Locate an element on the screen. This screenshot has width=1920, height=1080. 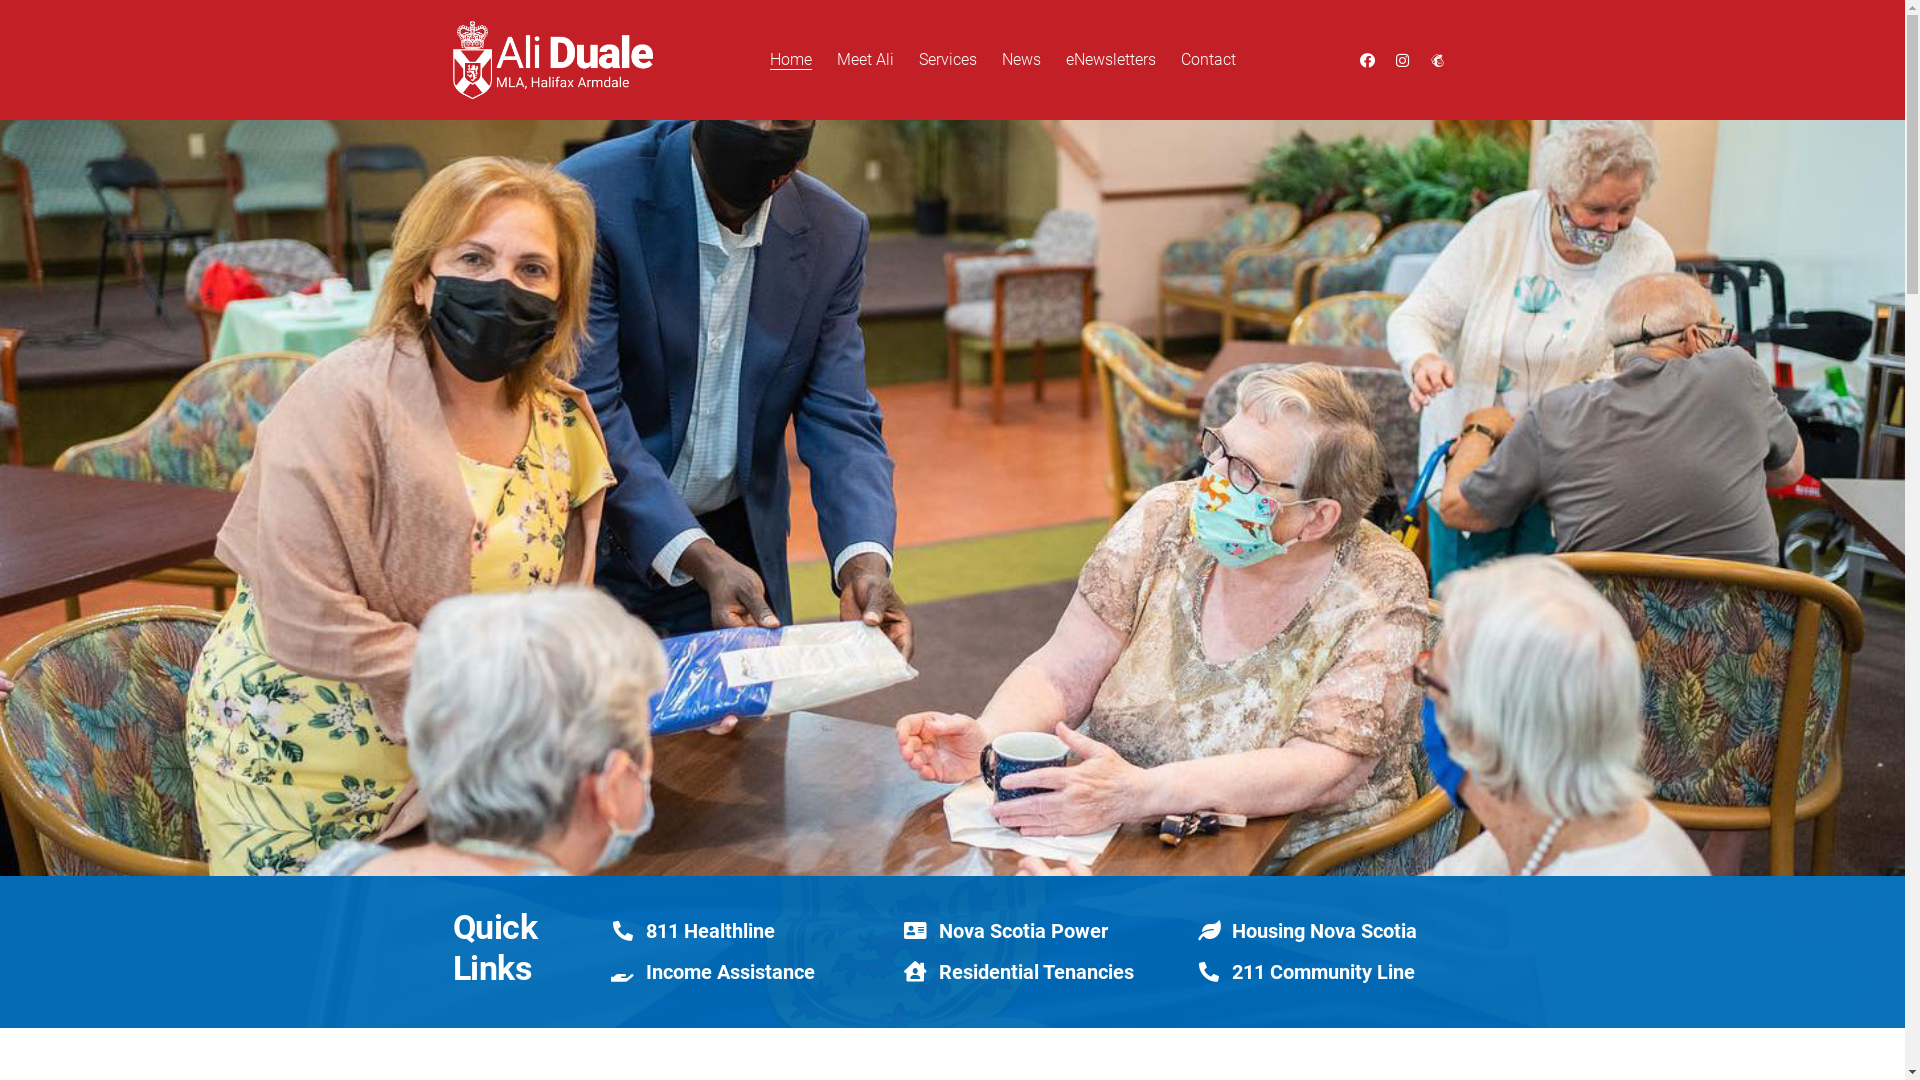
Income Assistance is located at coordinates (730, 972).